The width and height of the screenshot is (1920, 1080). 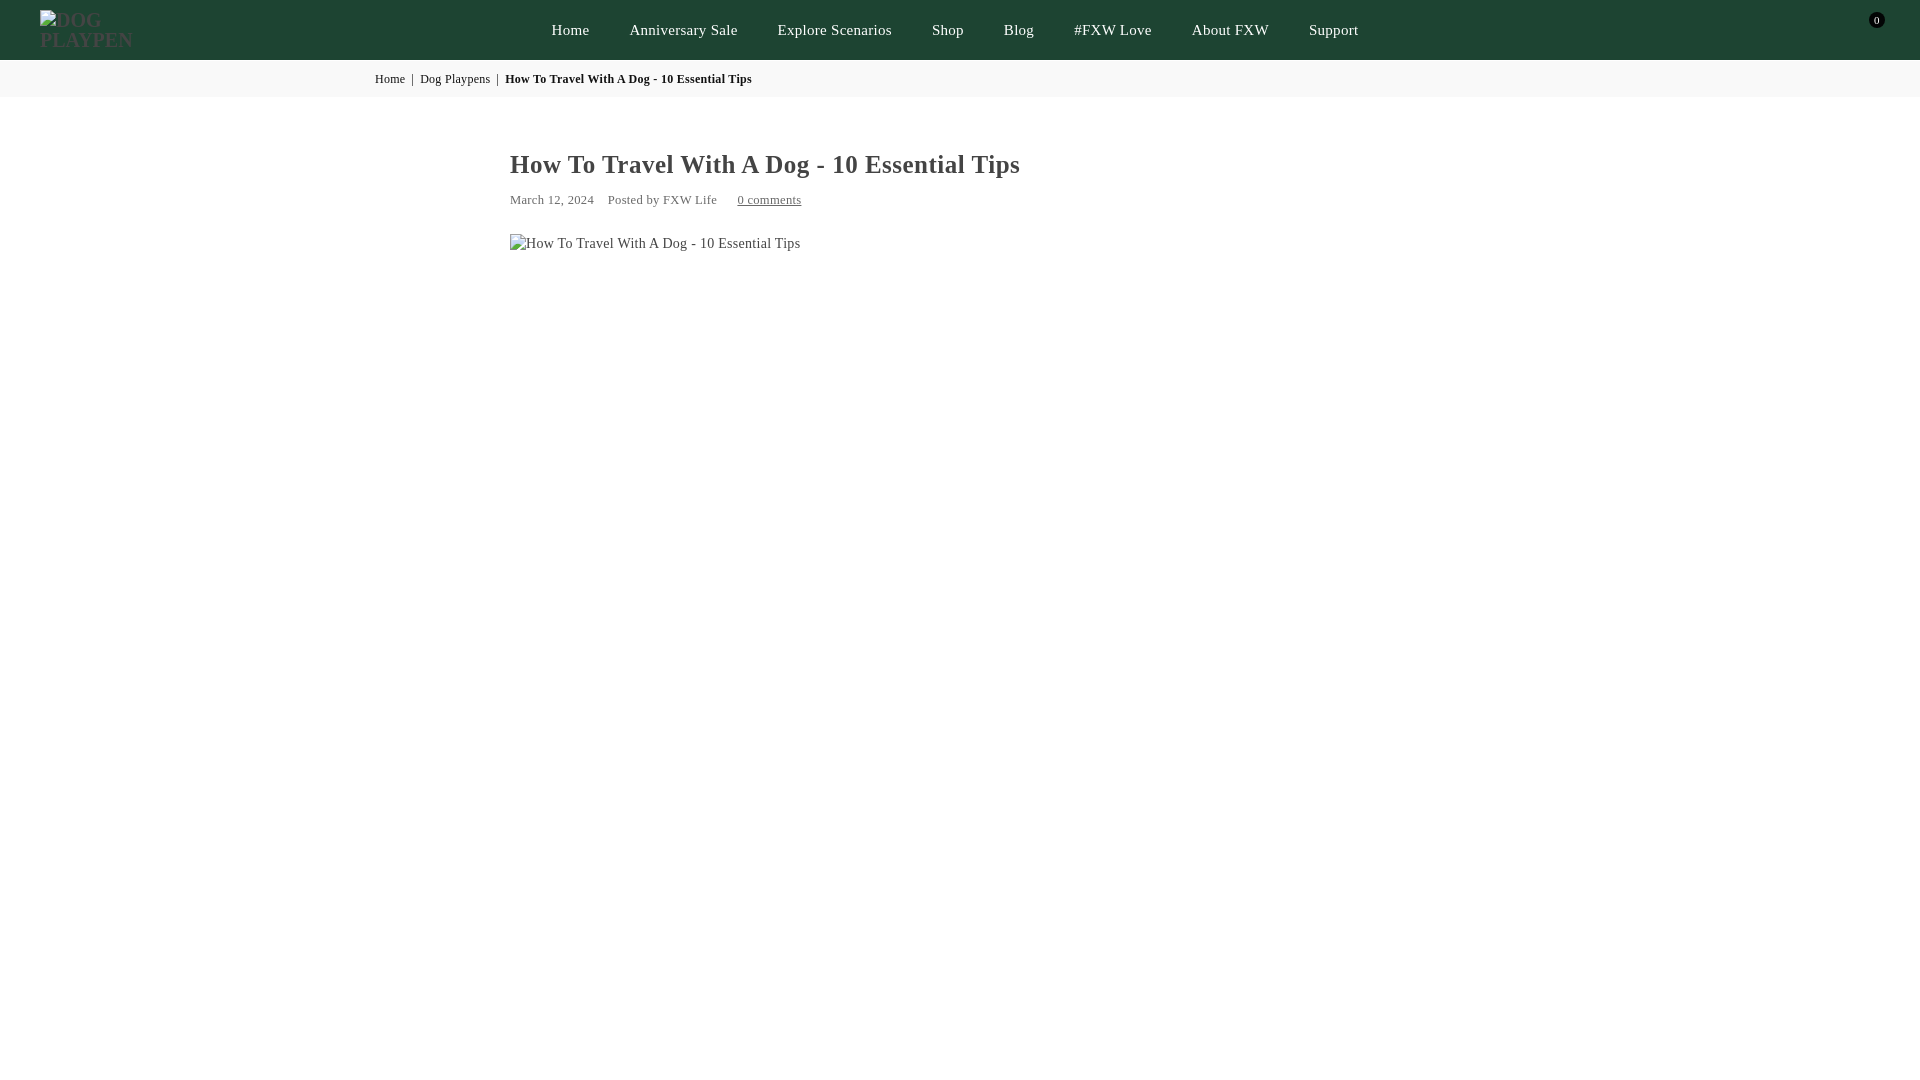 I want to click on Explore Scenarios, so click(x=834, y=30).